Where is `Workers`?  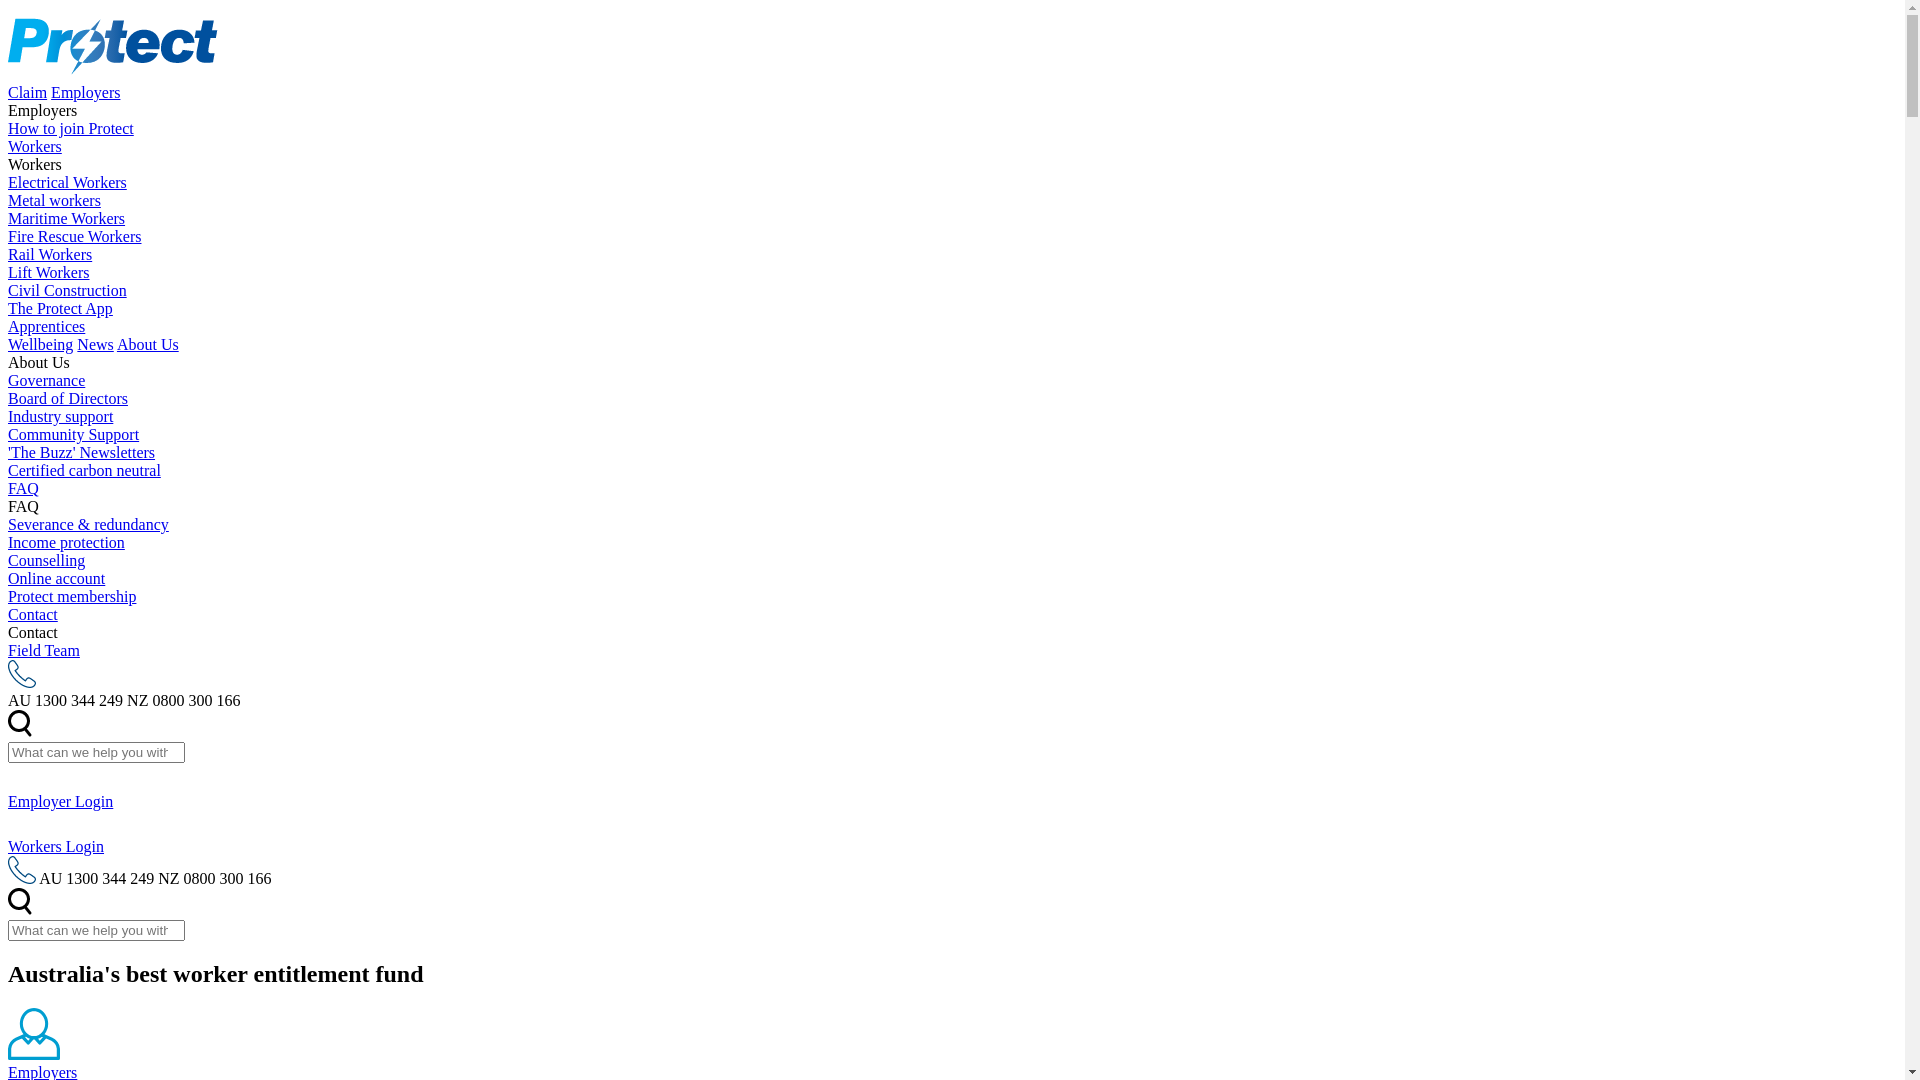 Workers is located at coordinates (35, 146).